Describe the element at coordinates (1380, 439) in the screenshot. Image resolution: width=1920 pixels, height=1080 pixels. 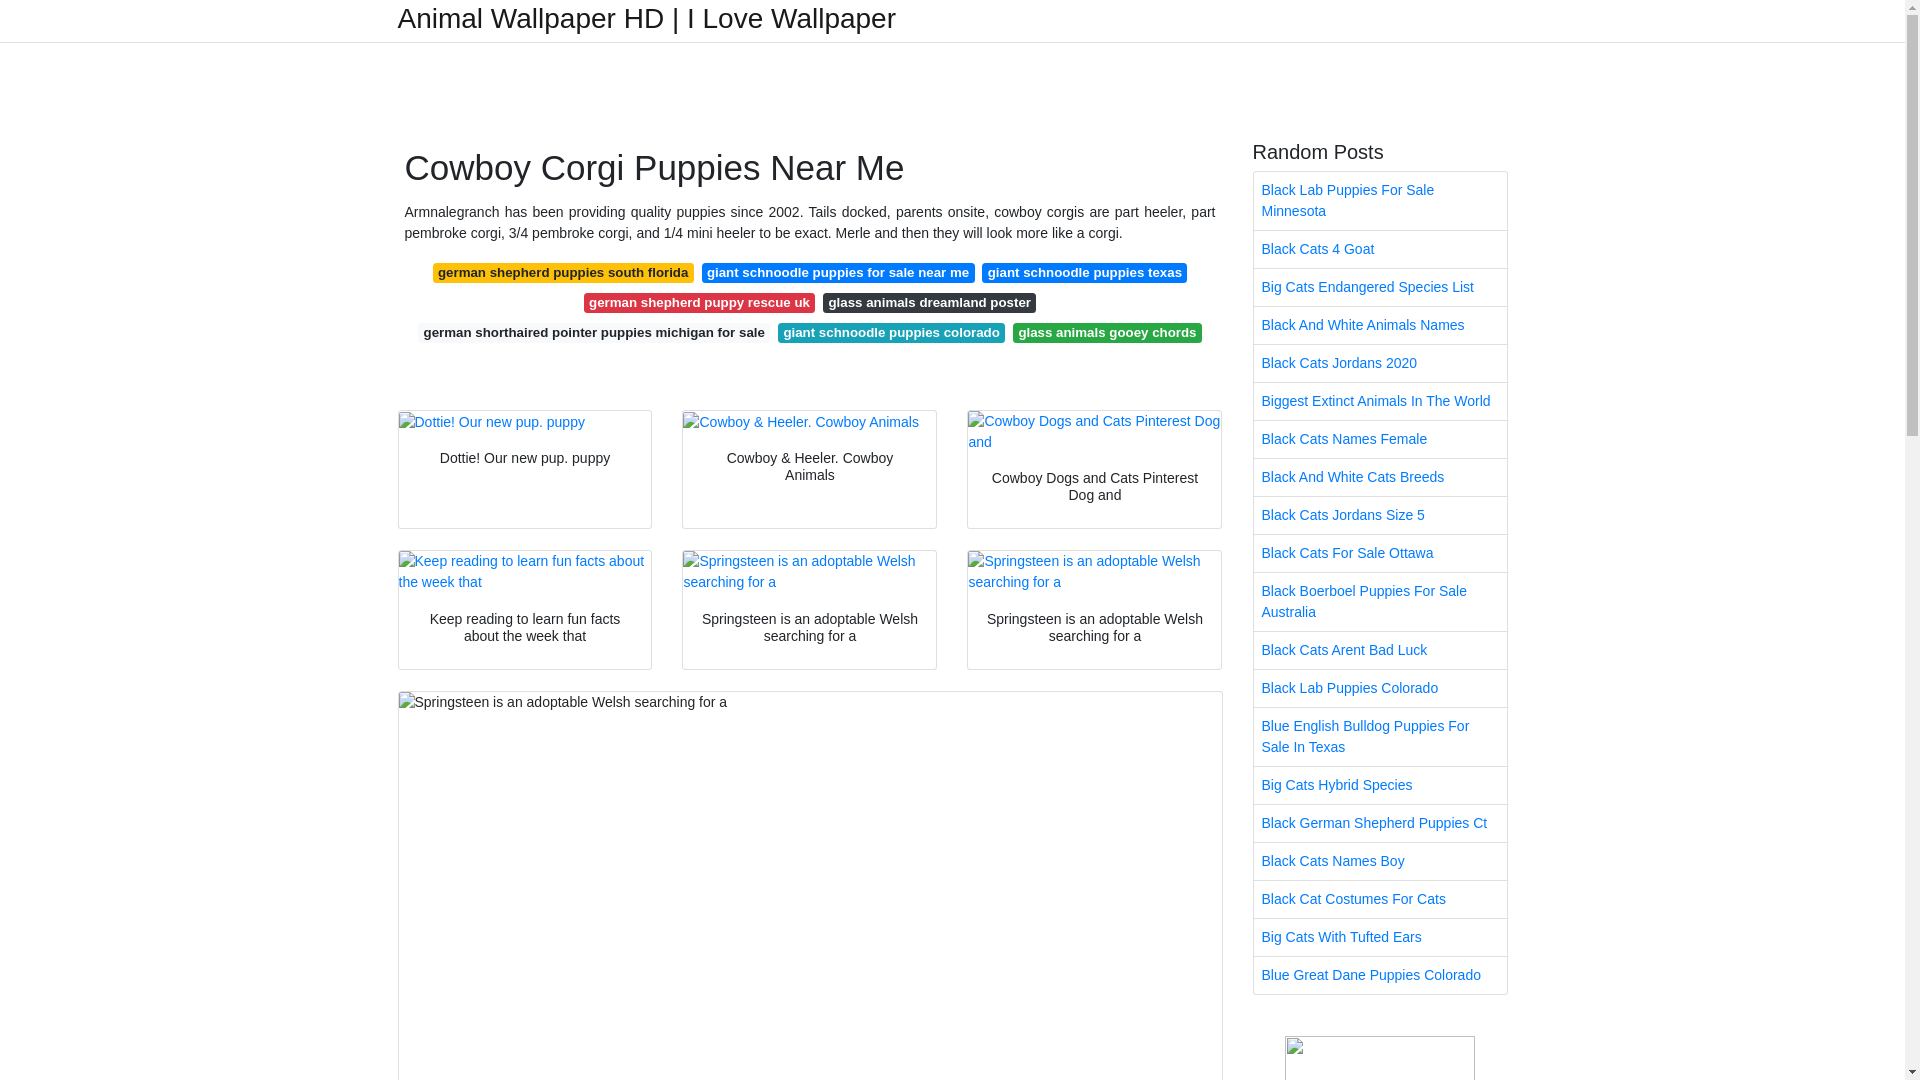
I see `Black Cats Names Female` at that location.